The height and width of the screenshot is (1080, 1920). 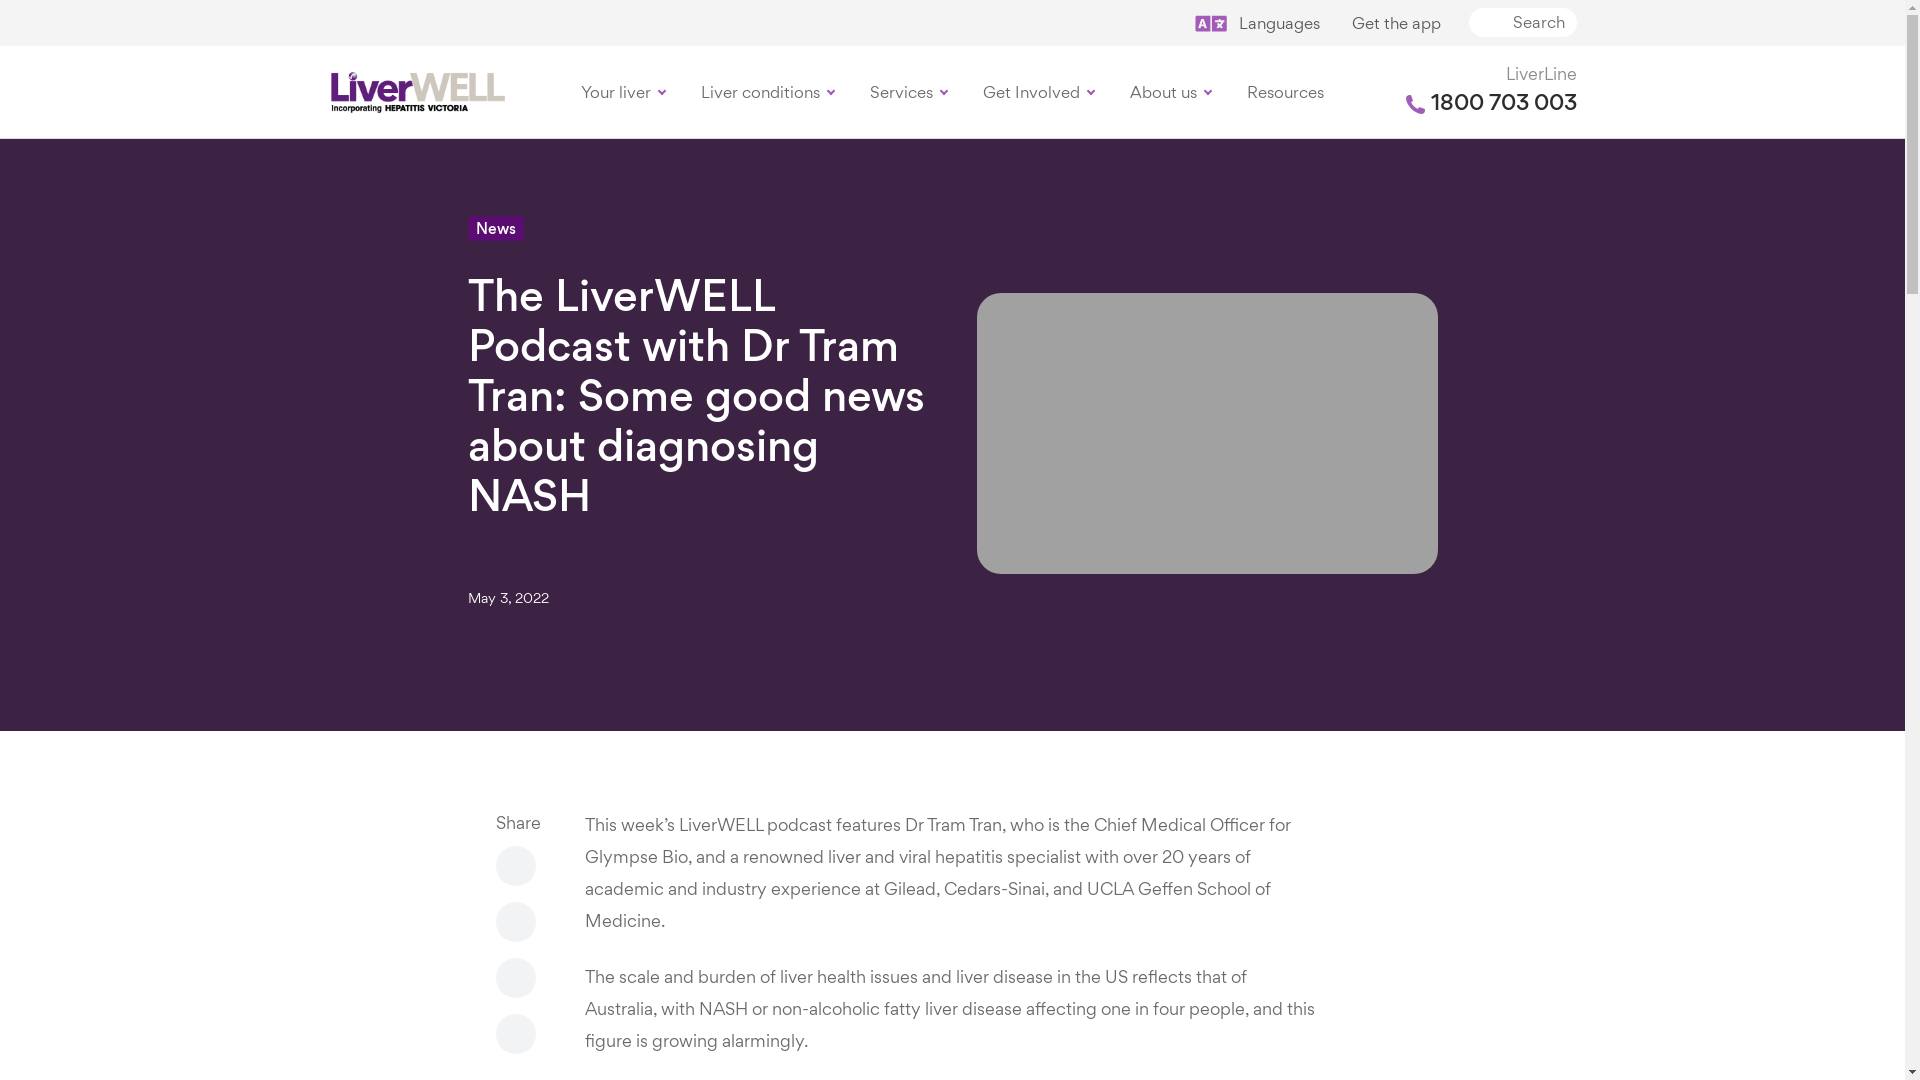 I want to click on Get Involved, so click(x=1038, y=92).